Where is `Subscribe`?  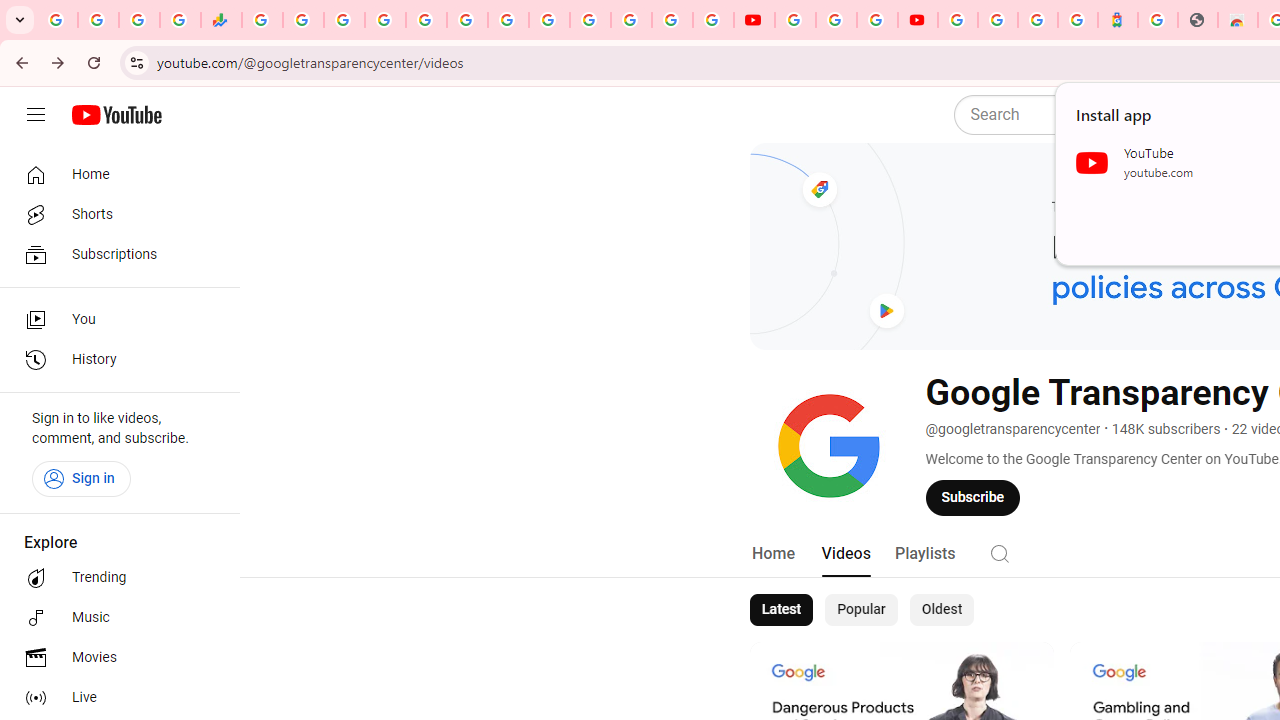
Subscribe is located at coordinates (973, 497).